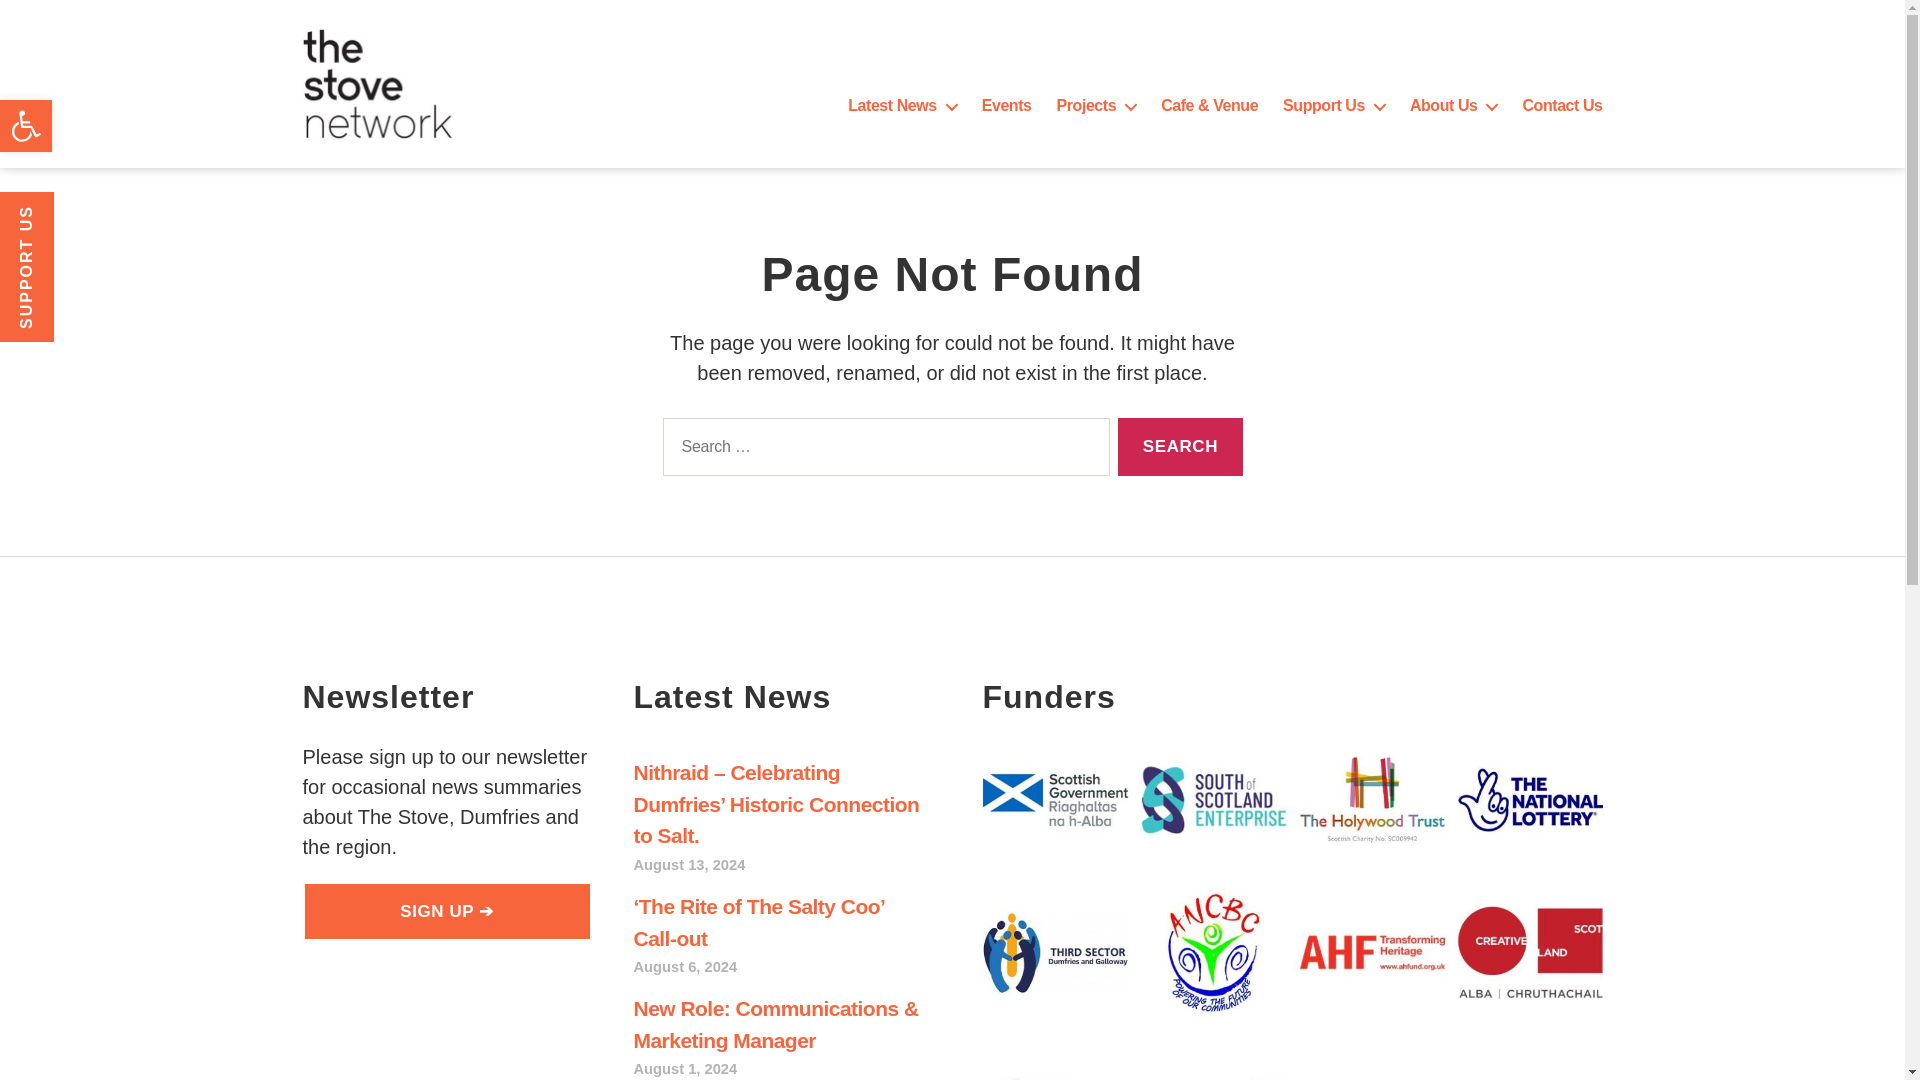 Image resolution: width=1920 pixels, height=1080 pixels. I want to click on Projects, so click(1096, 105).